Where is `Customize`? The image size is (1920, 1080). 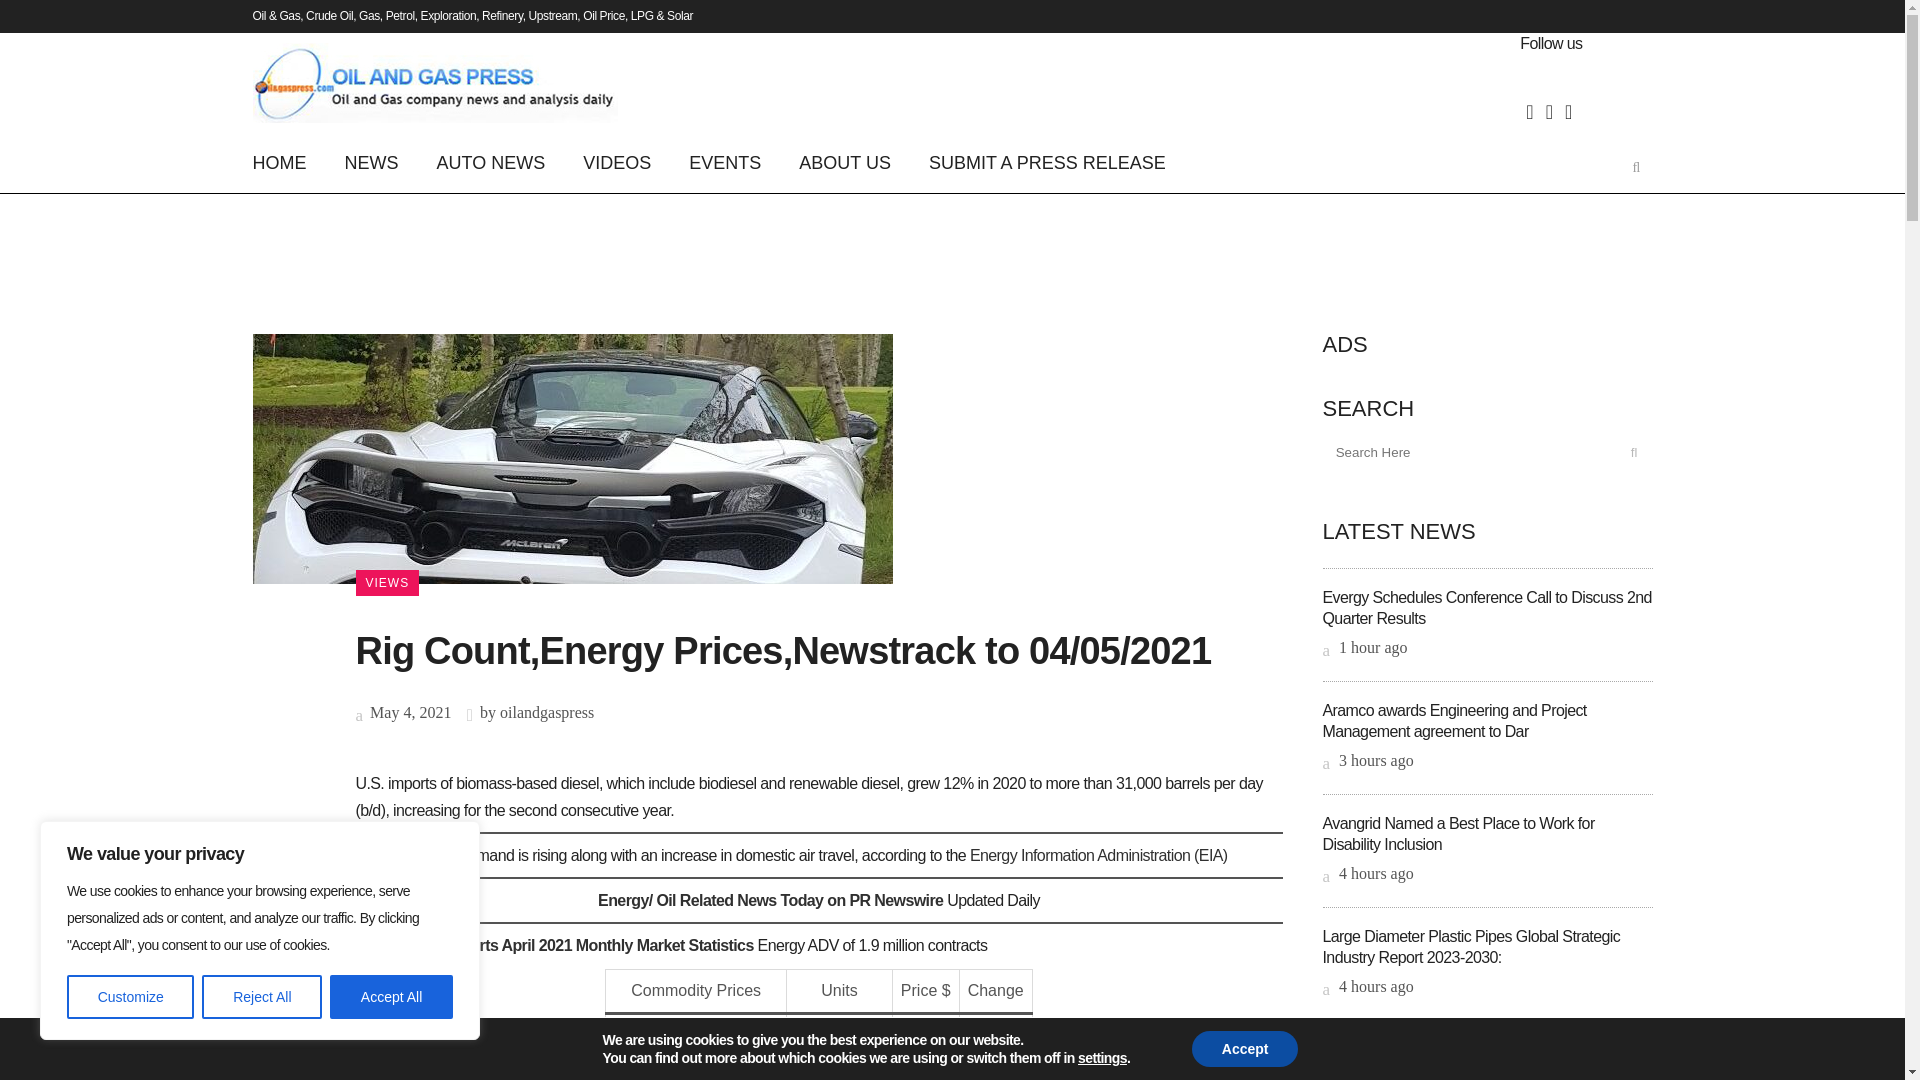
Customize is located at coordinates (130, 997).